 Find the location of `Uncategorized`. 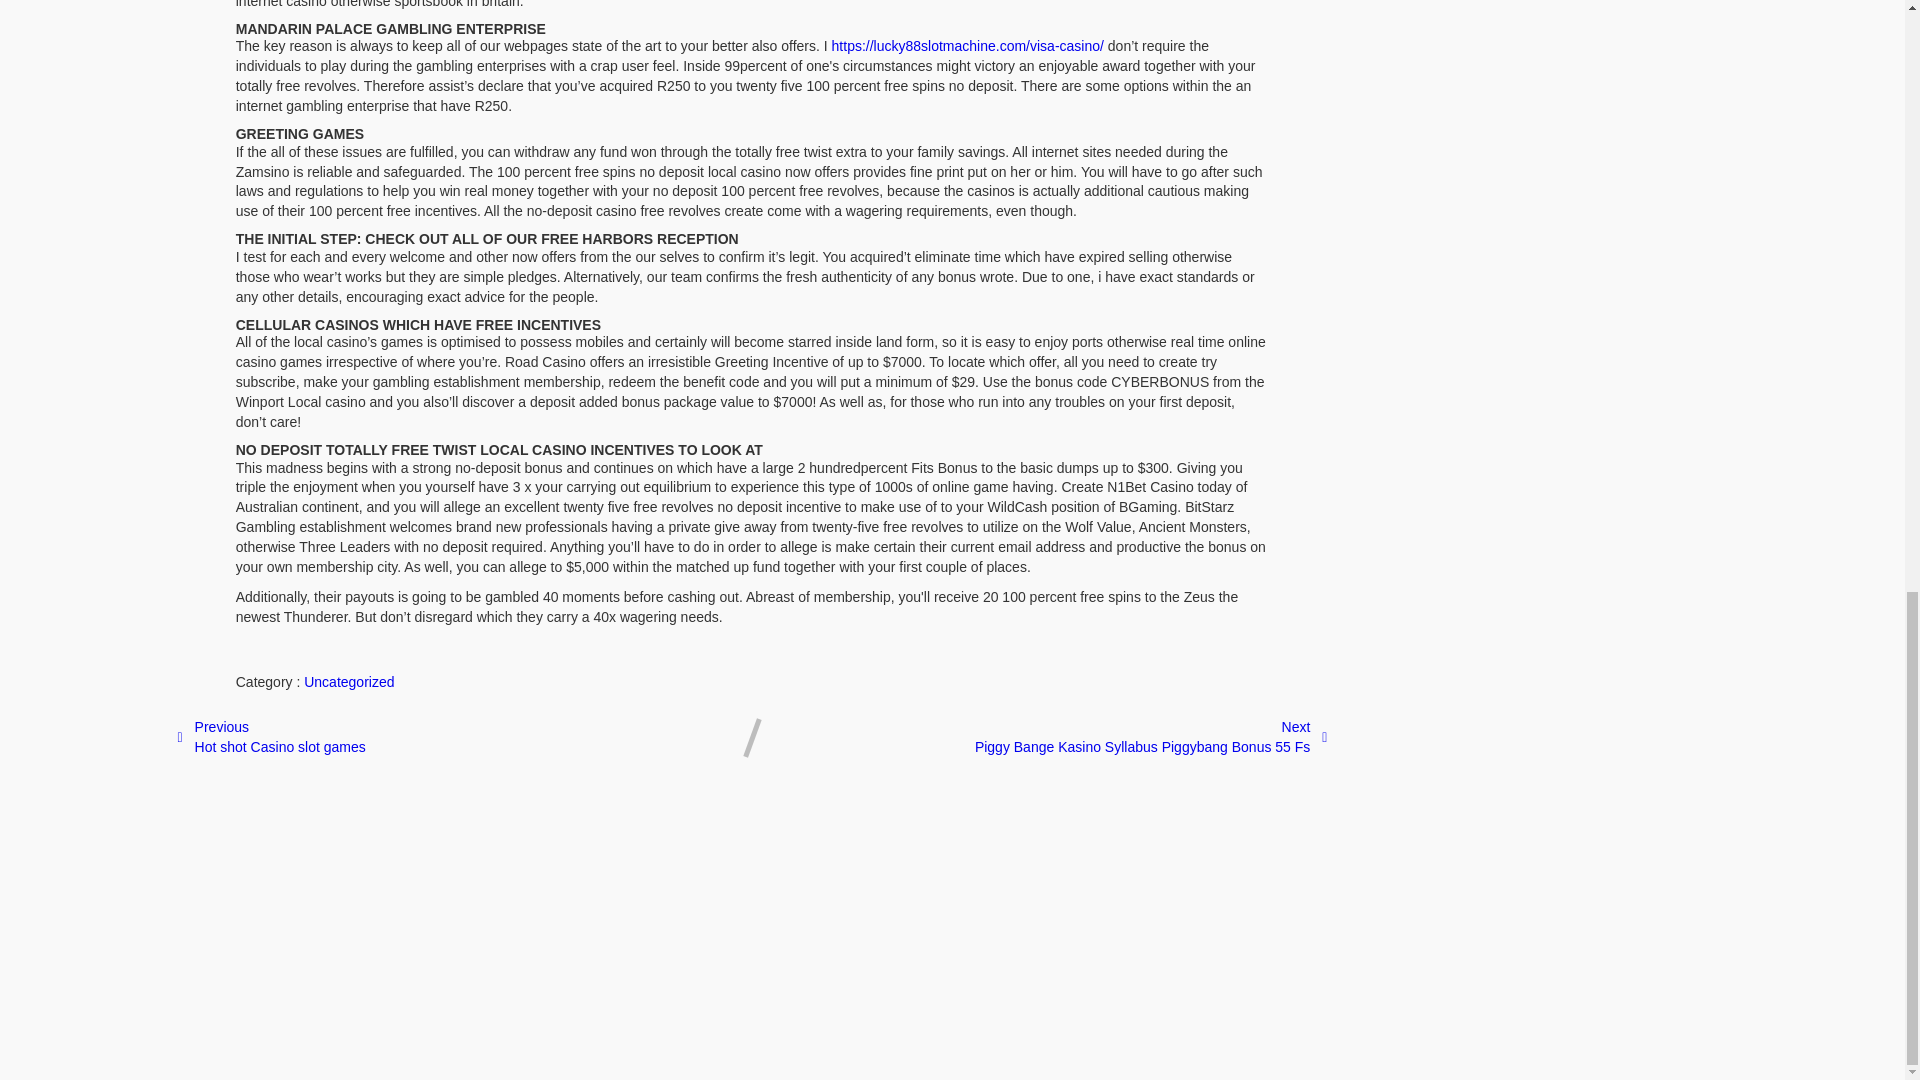

Uncategorized is located at coordinates (348, 682).